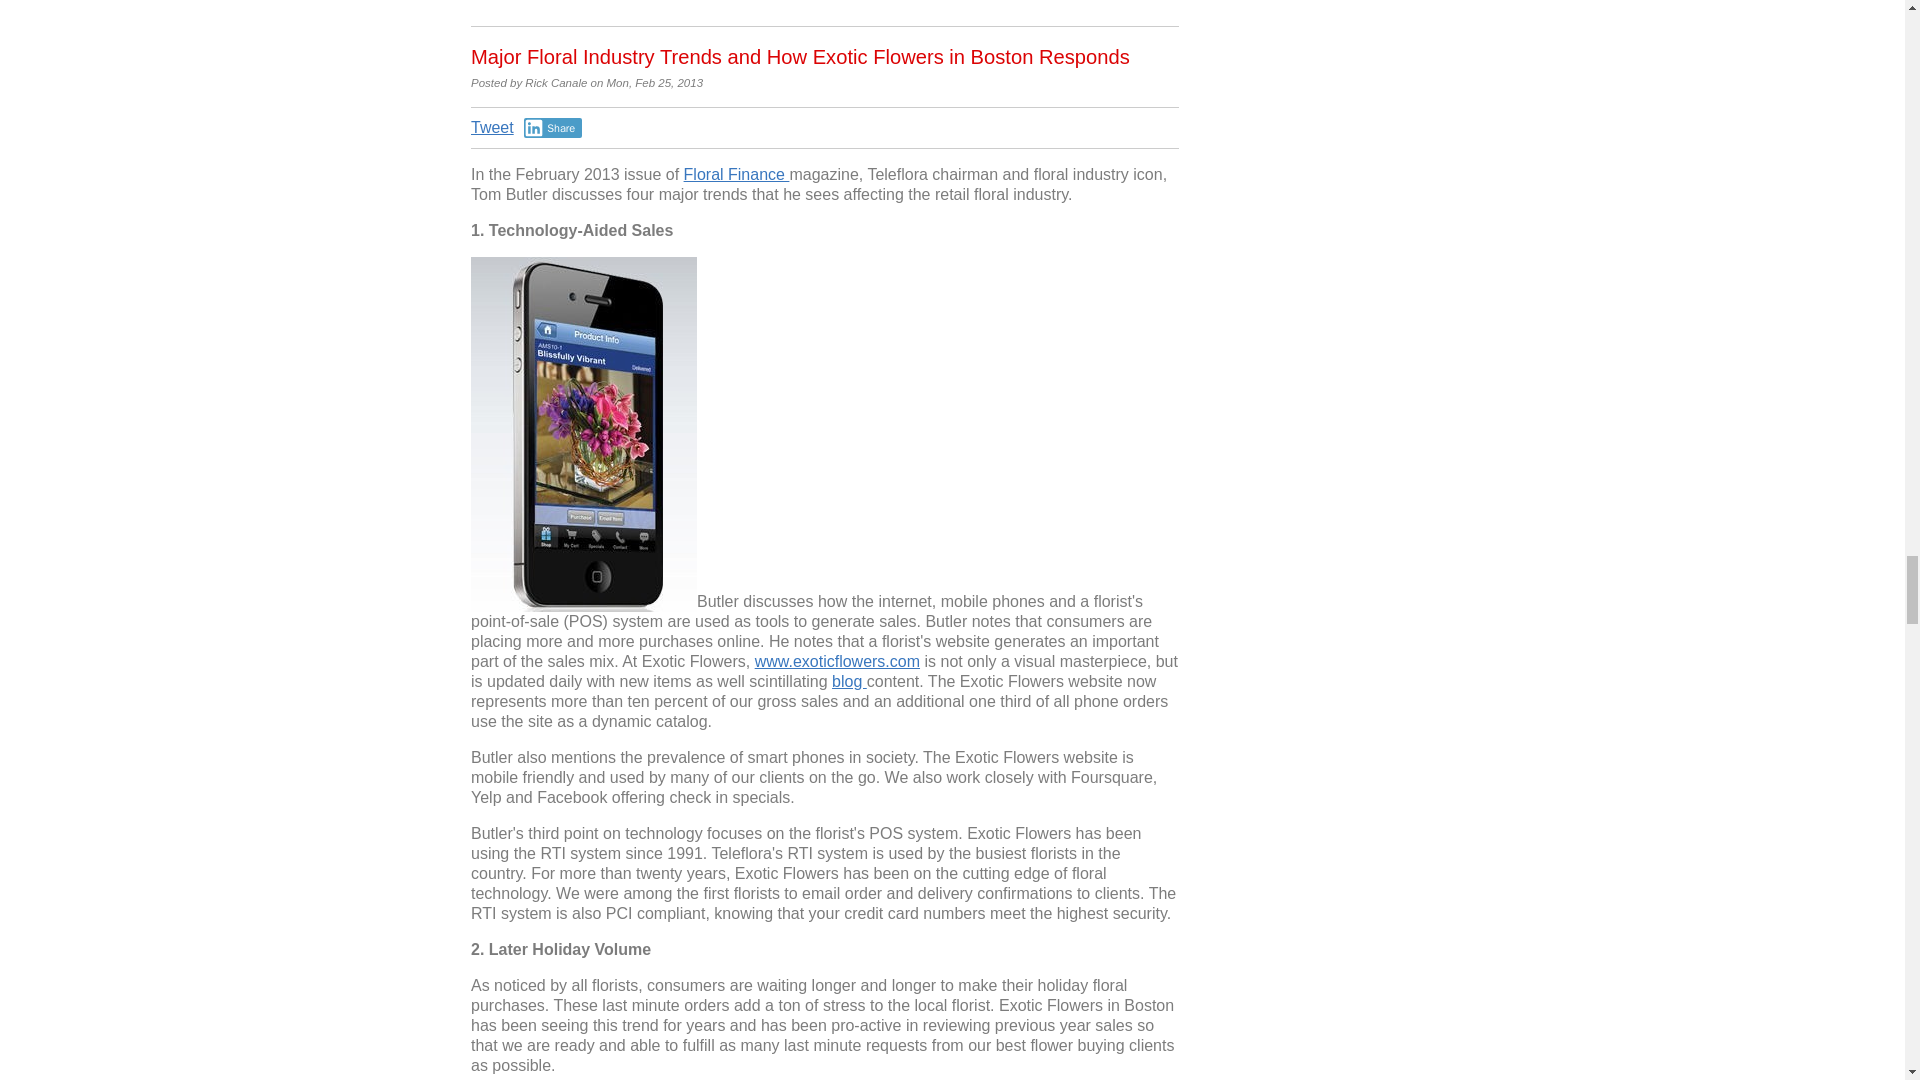 This screenshot has width=1920, height=1080. Describe the element at coordinates (836, 661) in the screenshot. I see `www.exoticflowers.com` at that location.